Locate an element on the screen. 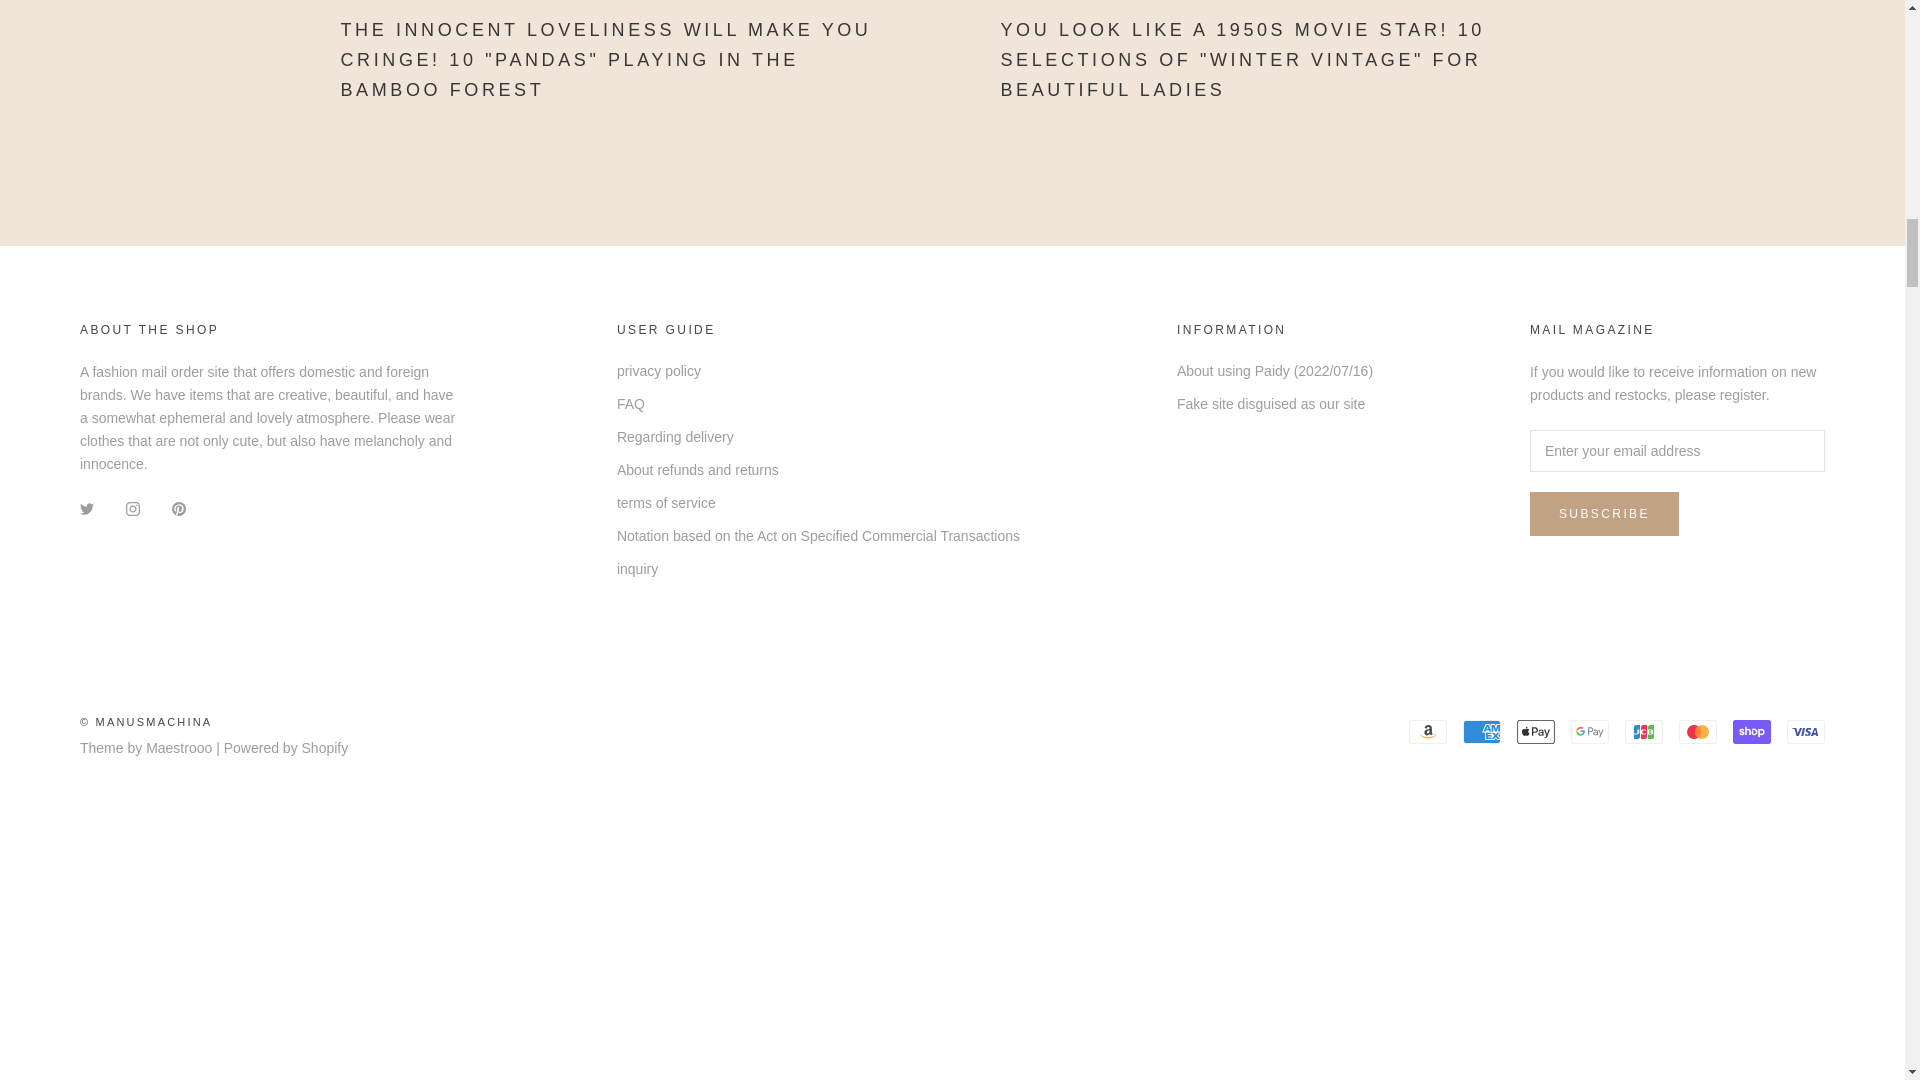 The height and width of the screenshot is (1080, 1920). Google Pay is located at coordinates (1589, 732).